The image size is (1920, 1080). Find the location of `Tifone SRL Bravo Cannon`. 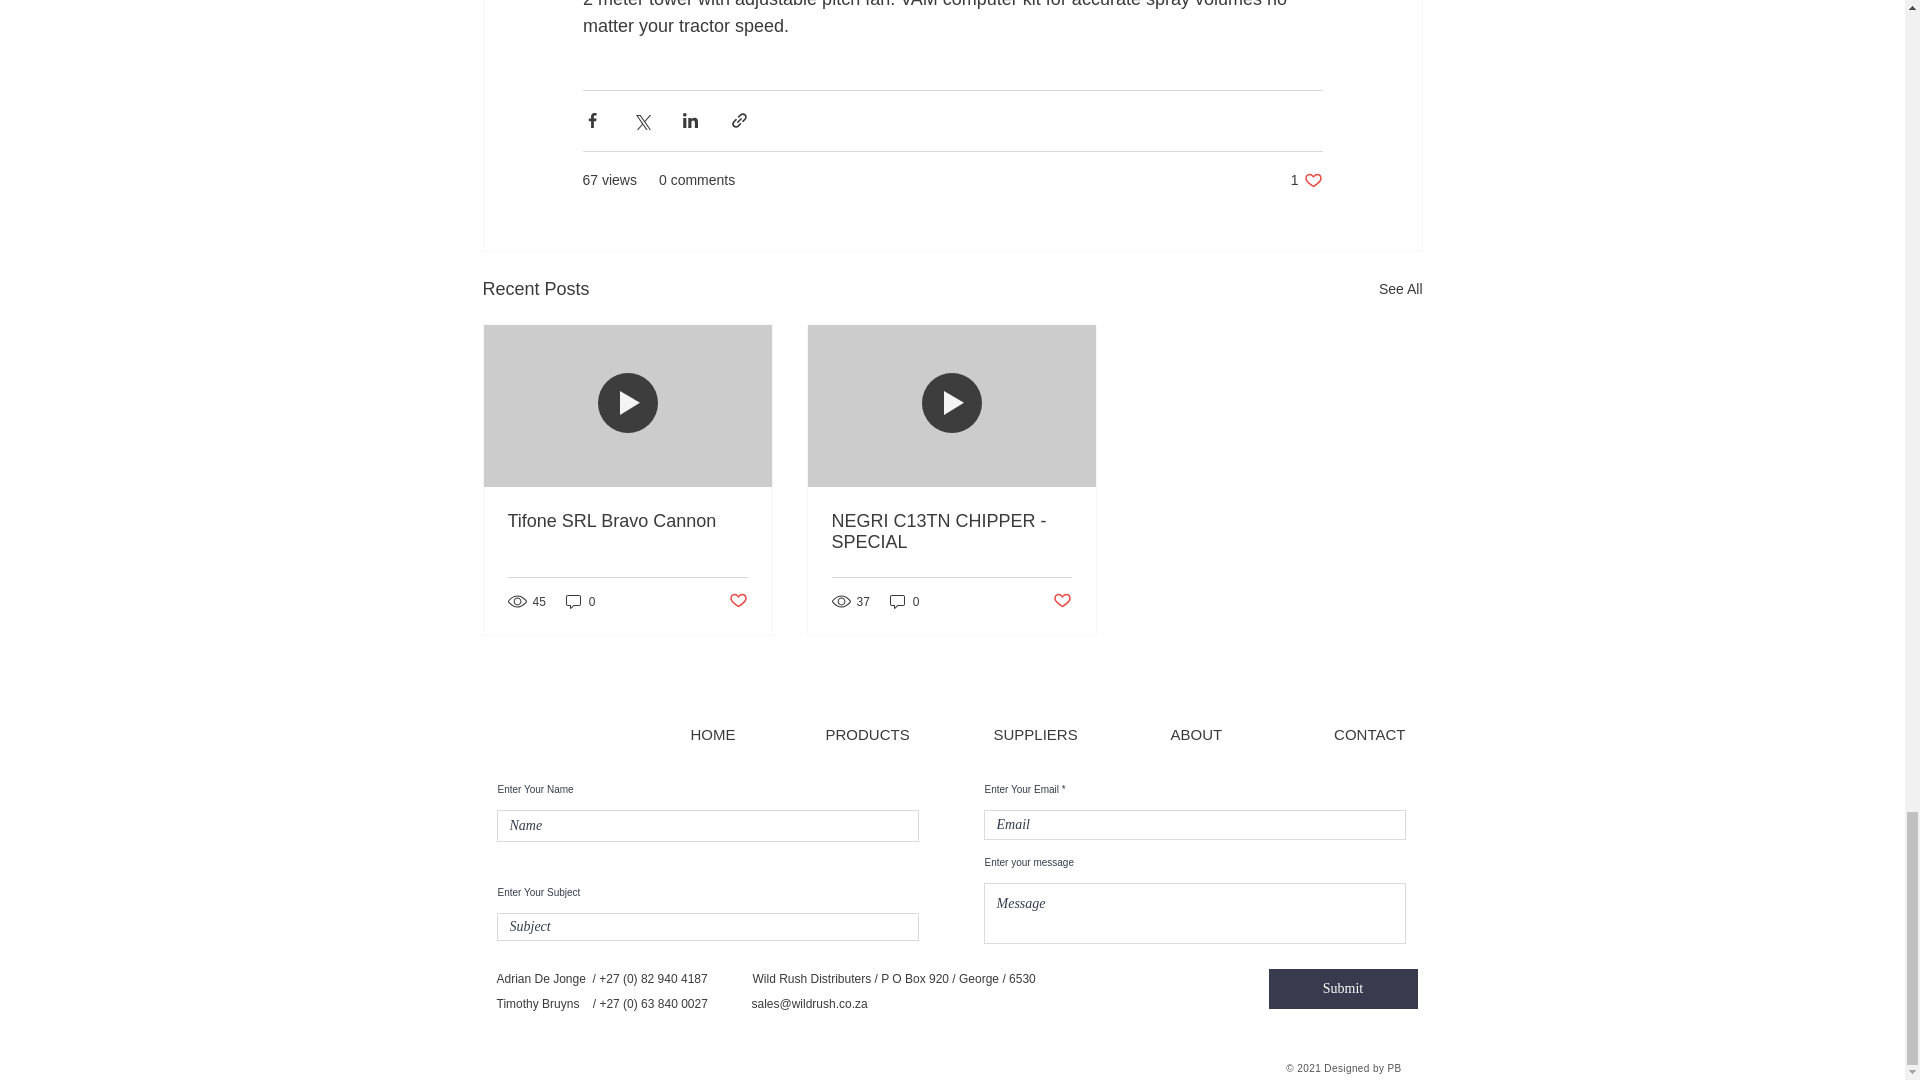

Tifone SRL Bravo Cannon is located at coordinates (712, 734).